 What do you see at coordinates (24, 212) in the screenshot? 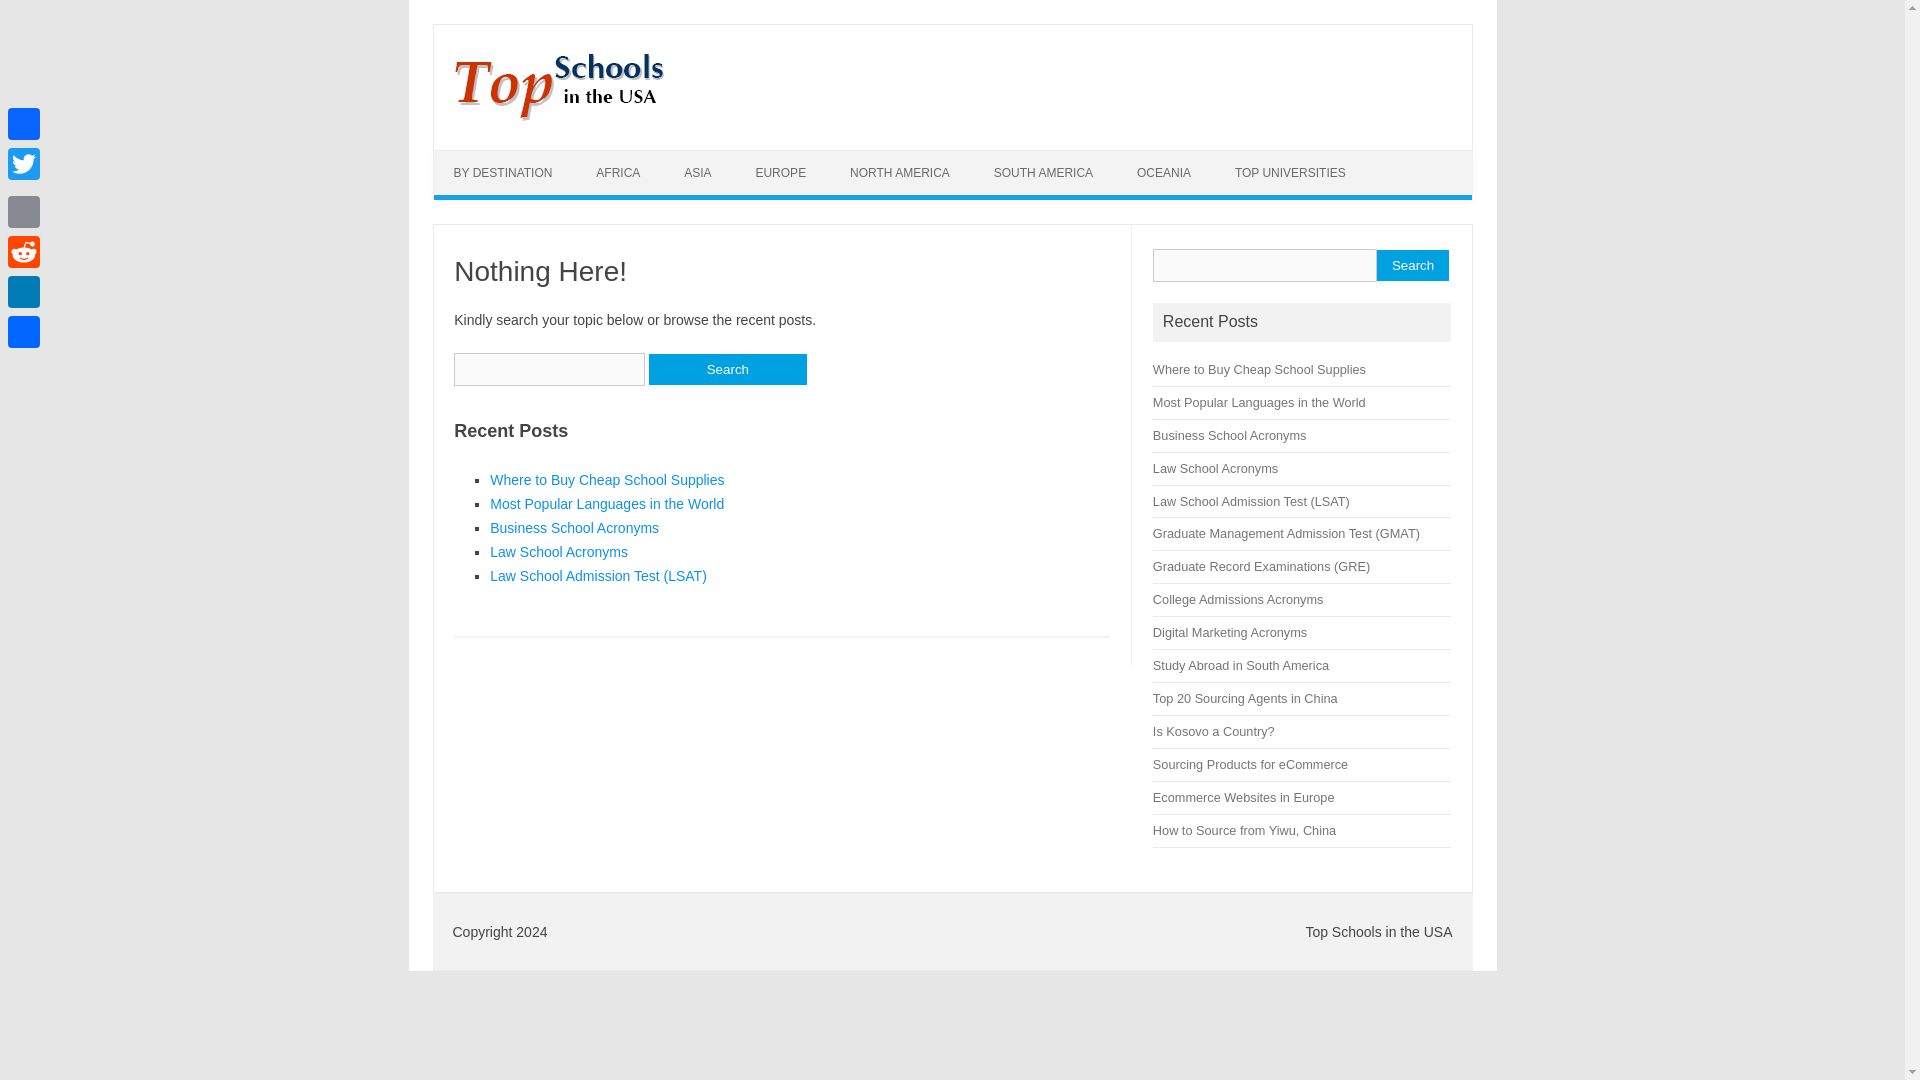
I see `Email` at bounding box center [24, 212].